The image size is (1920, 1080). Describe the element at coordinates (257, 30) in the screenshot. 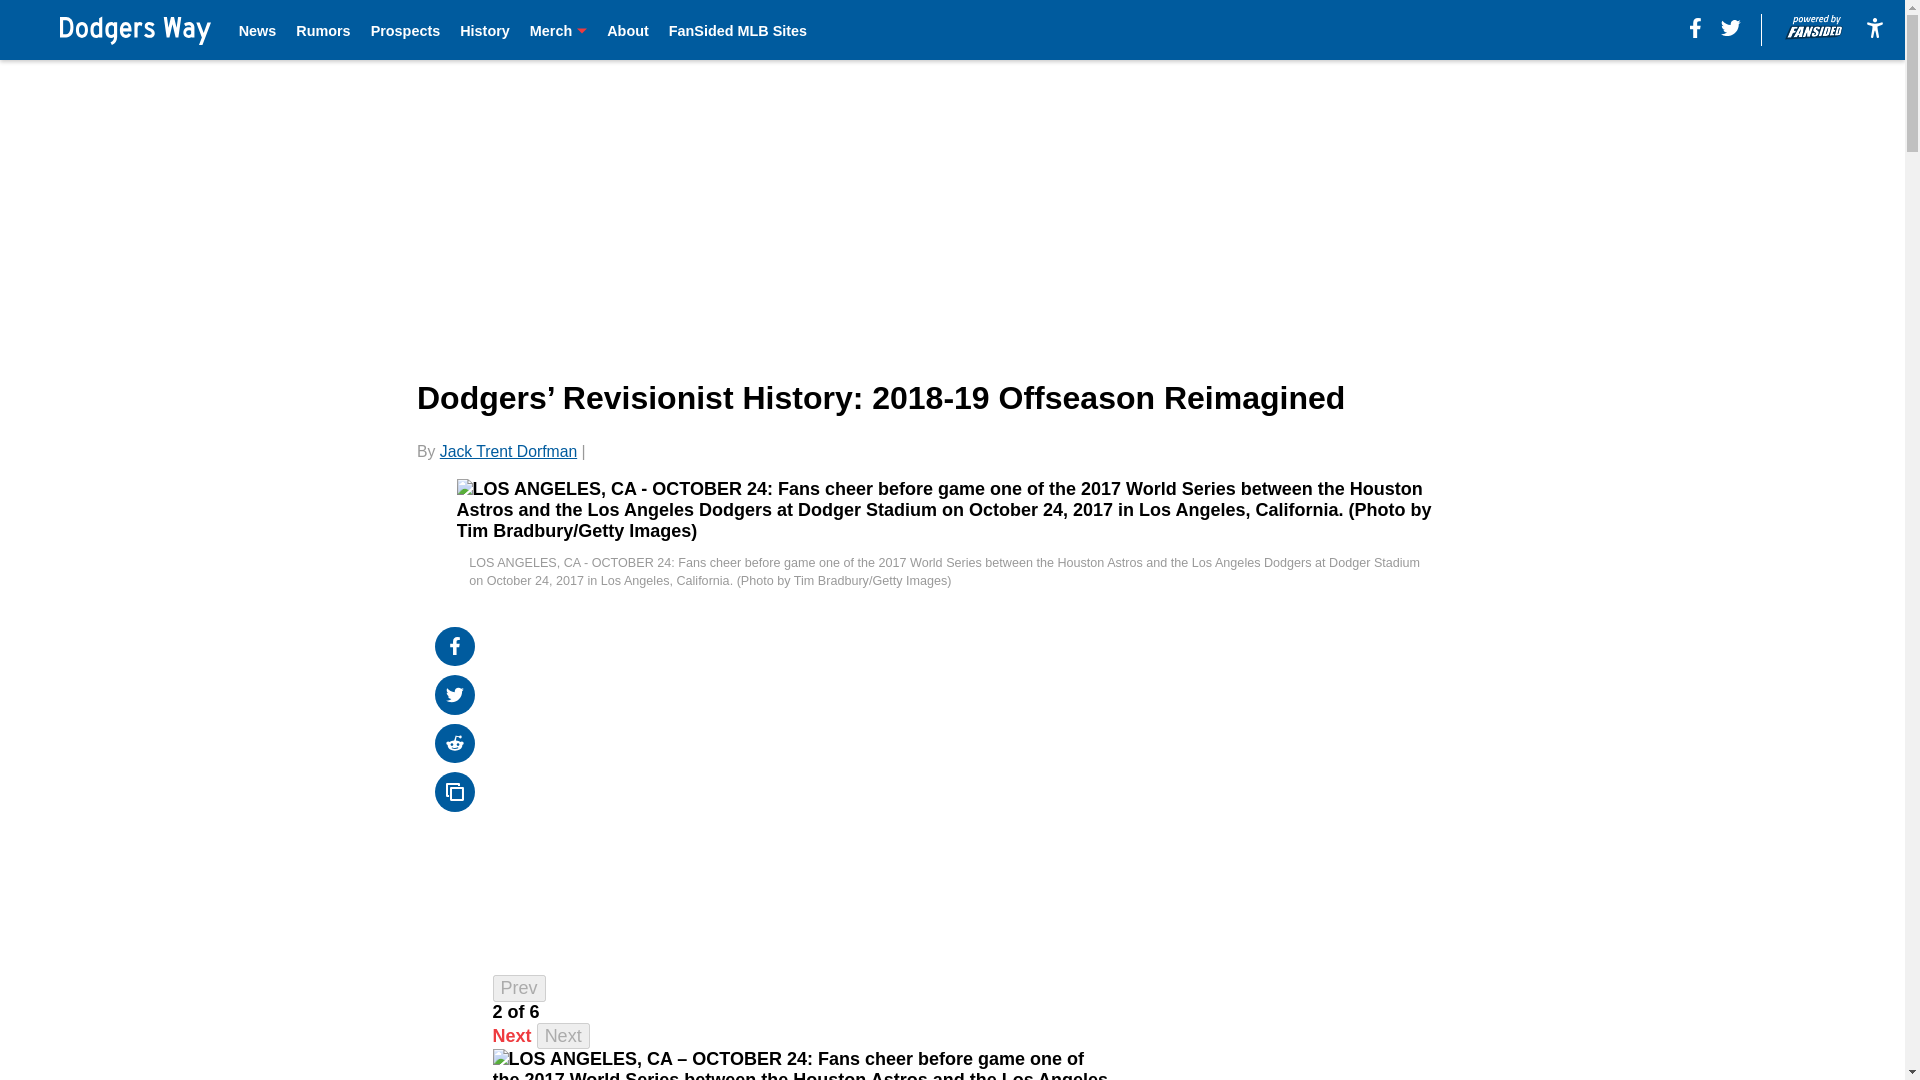

I see `News` at that location.